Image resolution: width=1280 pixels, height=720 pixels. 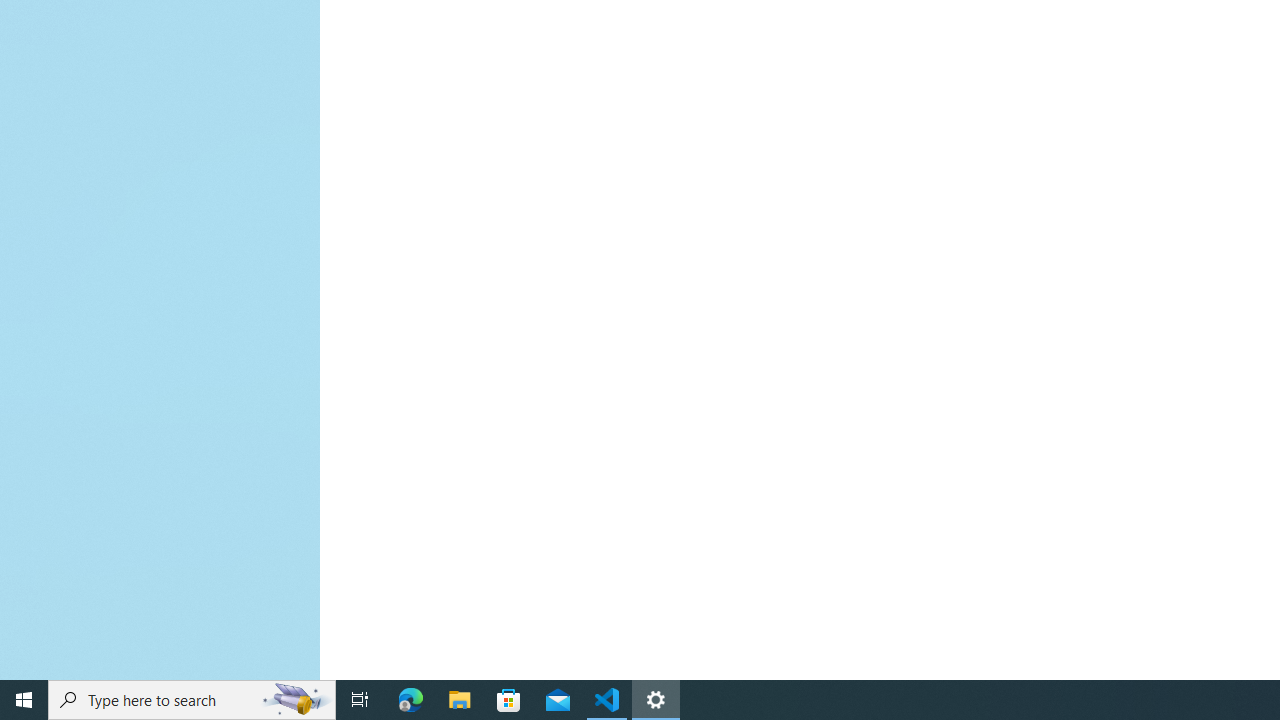 What do you see at coordinates (509, 700) in the screenshot?
I see `Microsoft Store` at bounding box center [509, 700].